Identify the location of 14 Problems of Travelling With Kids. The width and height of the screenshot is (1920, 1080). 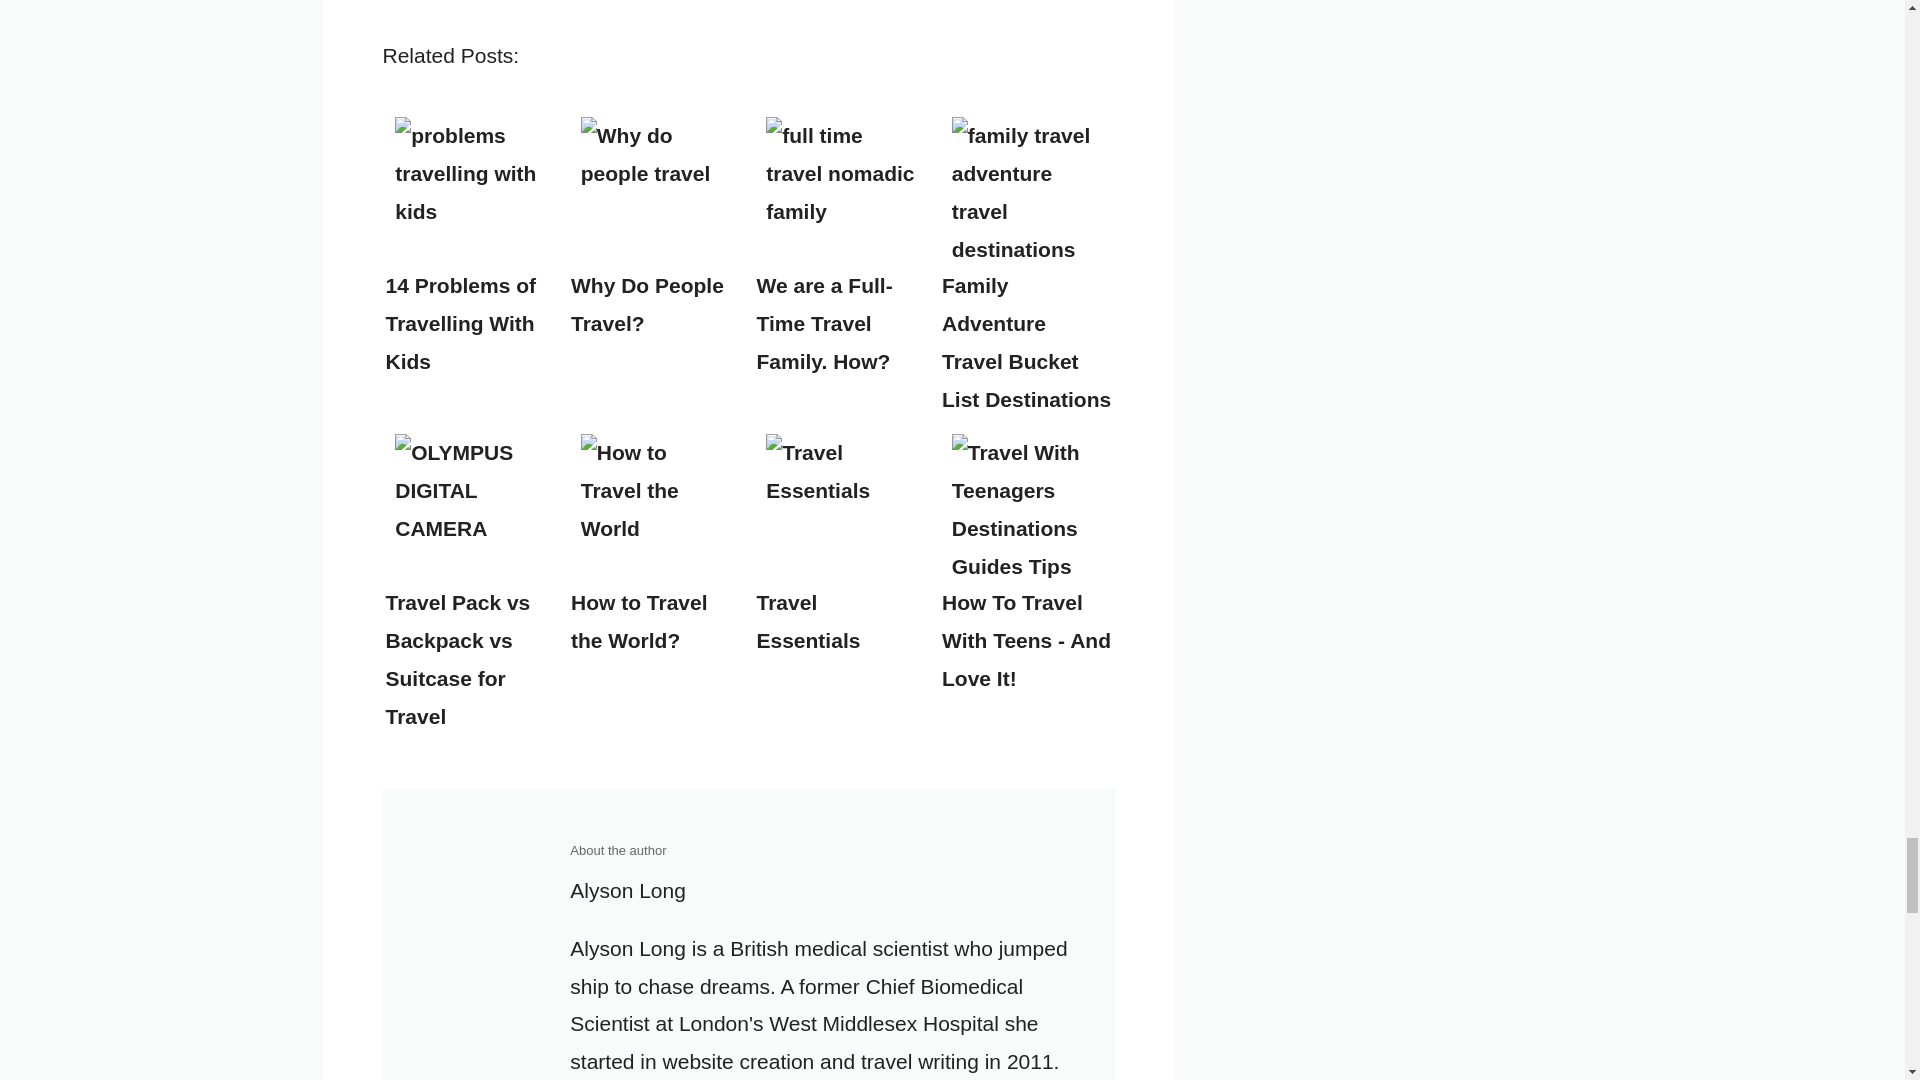
(470, 191).